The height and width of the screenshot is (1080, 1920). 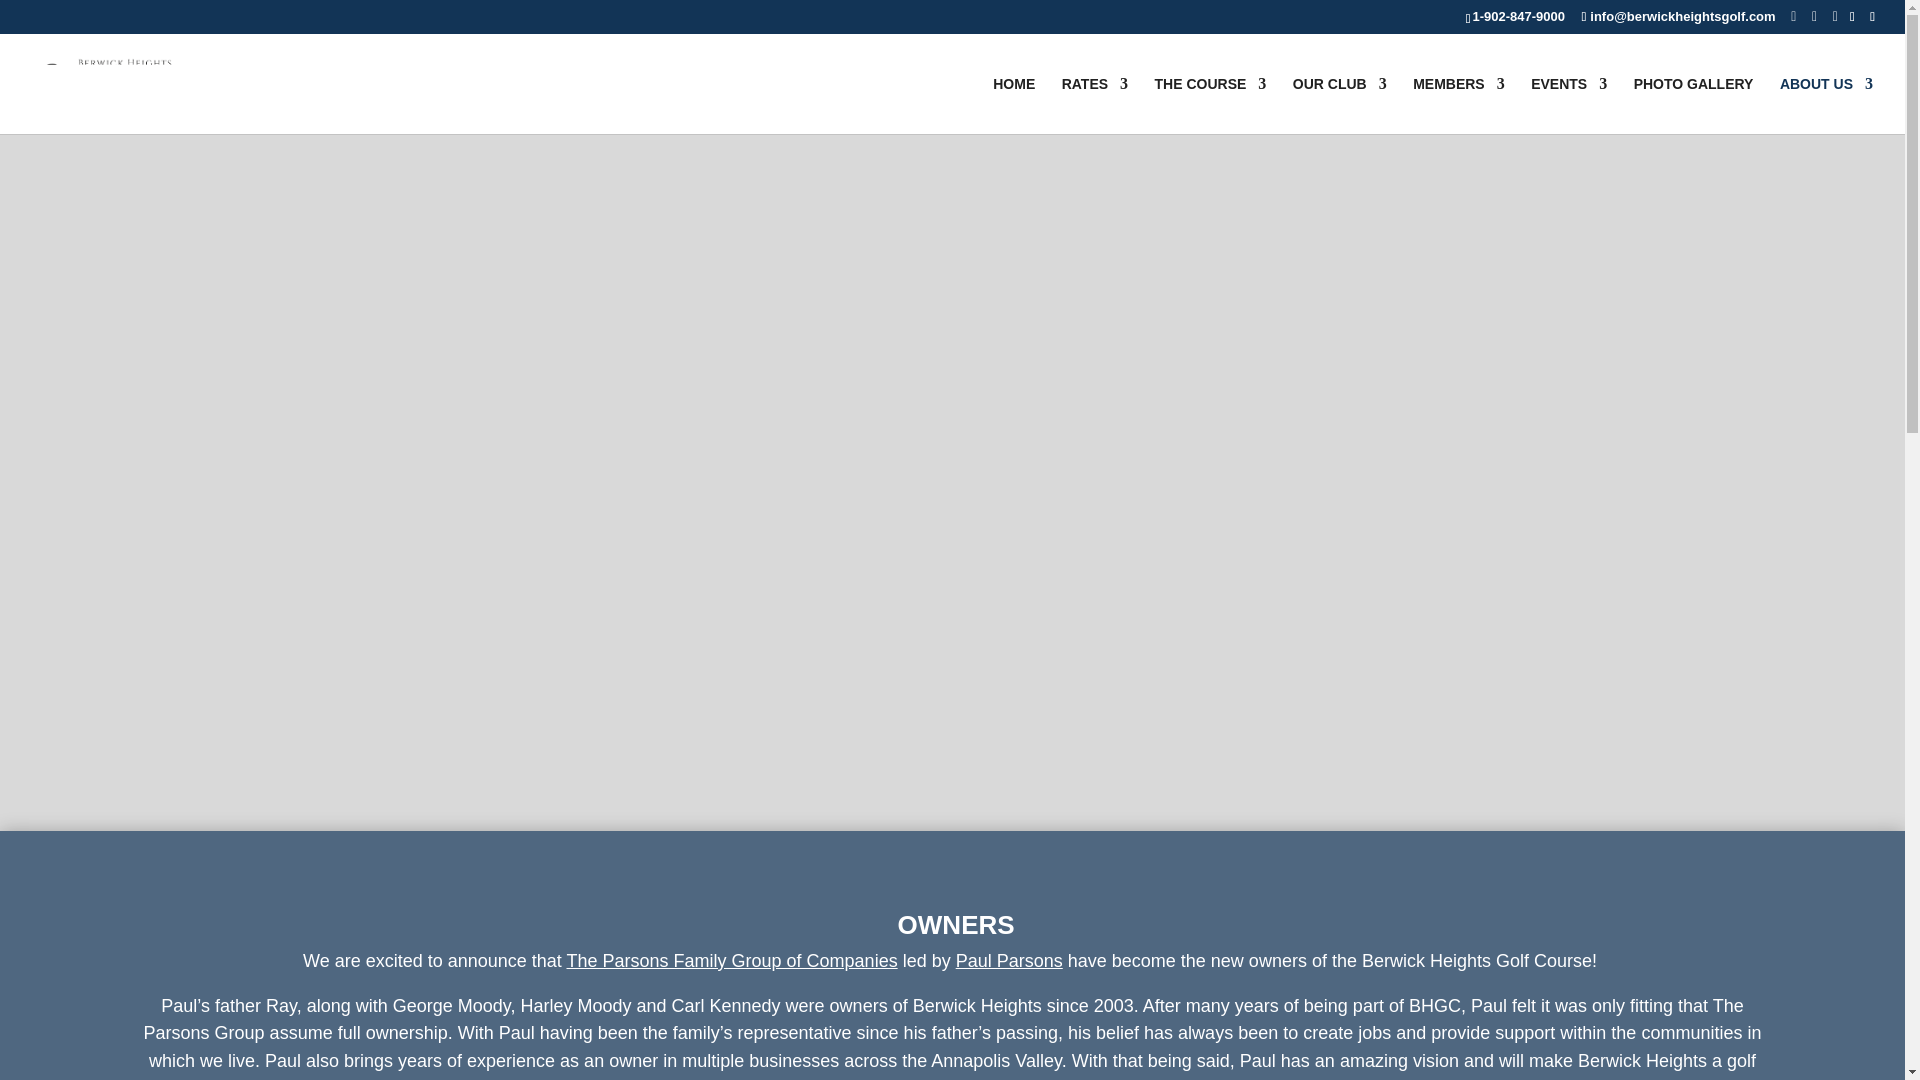 What do you see at coordinates (1459, 104) in the screenshot?
I see `MEMBERS` at bounding box center [1459, 104].